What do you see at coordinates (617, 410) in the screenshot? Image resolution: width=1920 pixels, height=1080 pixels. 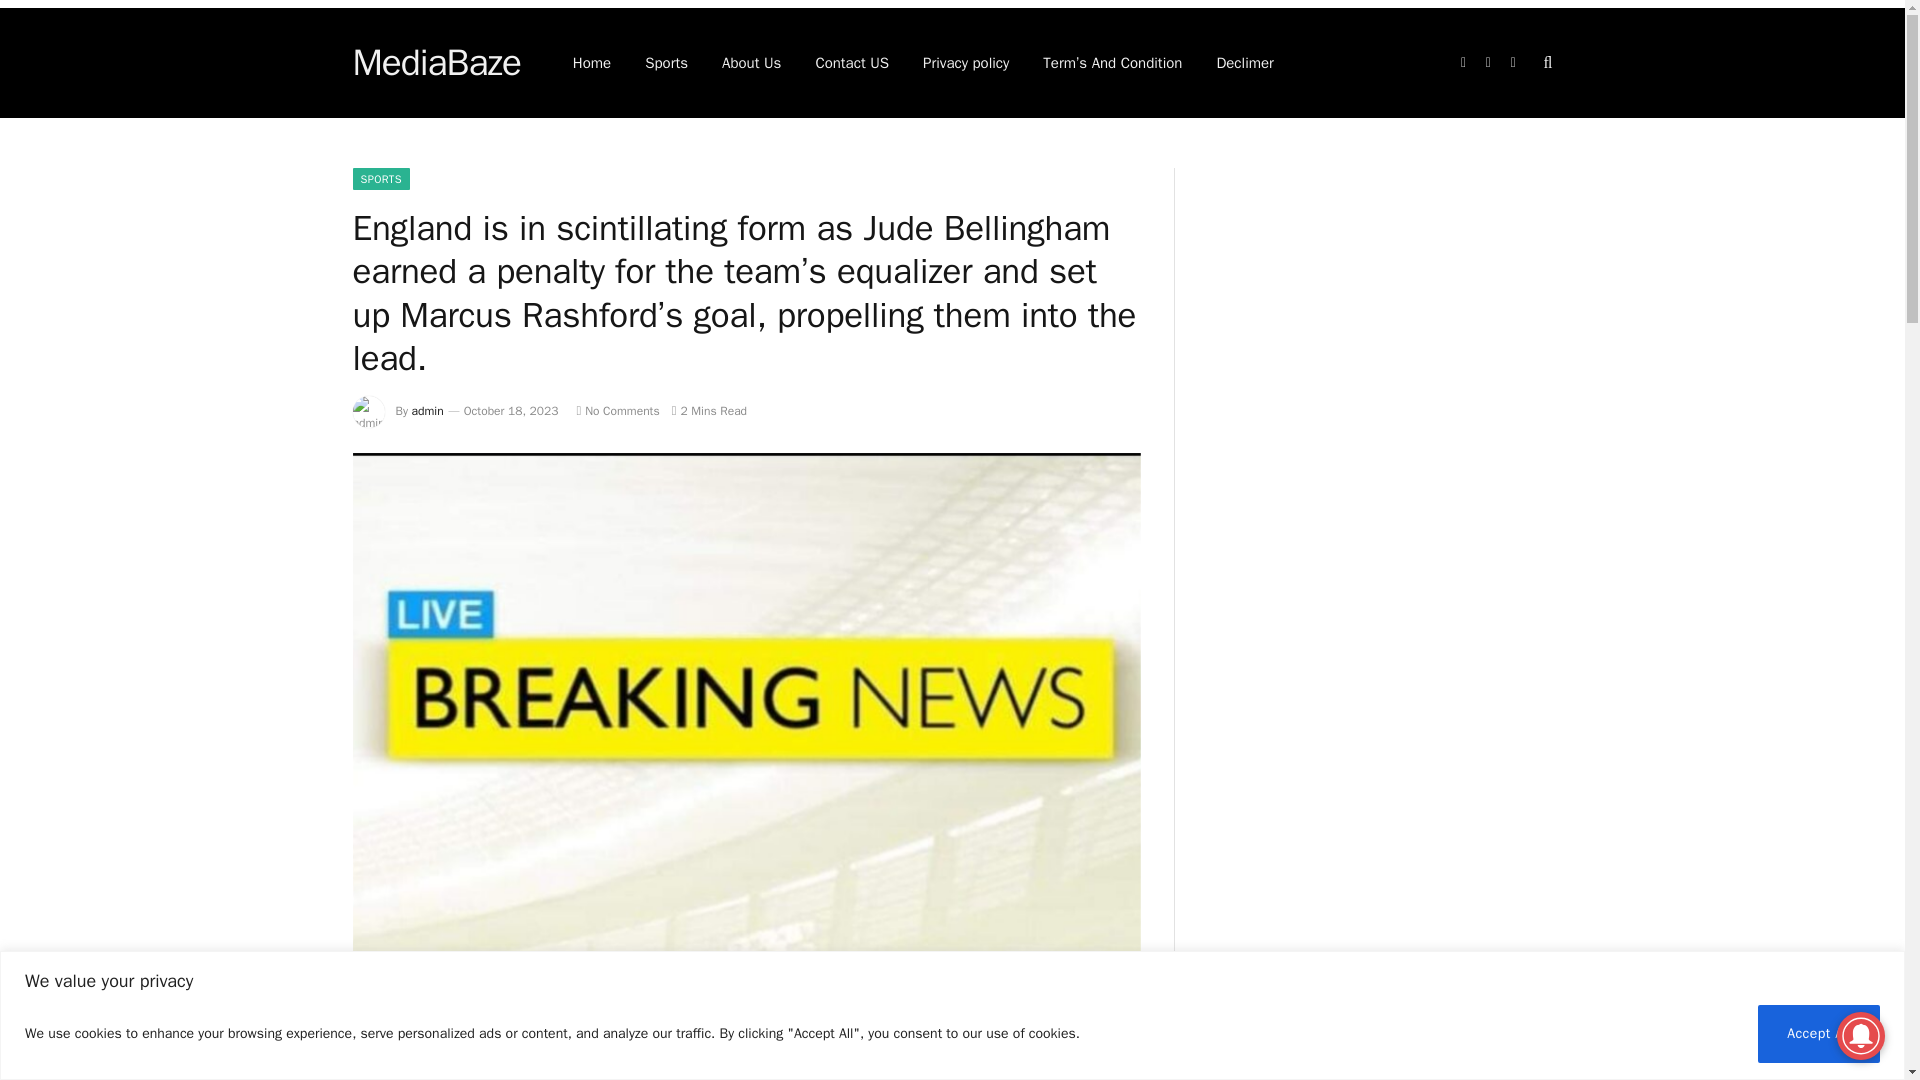 I see `No Comments` at bounding box center [617, 410].